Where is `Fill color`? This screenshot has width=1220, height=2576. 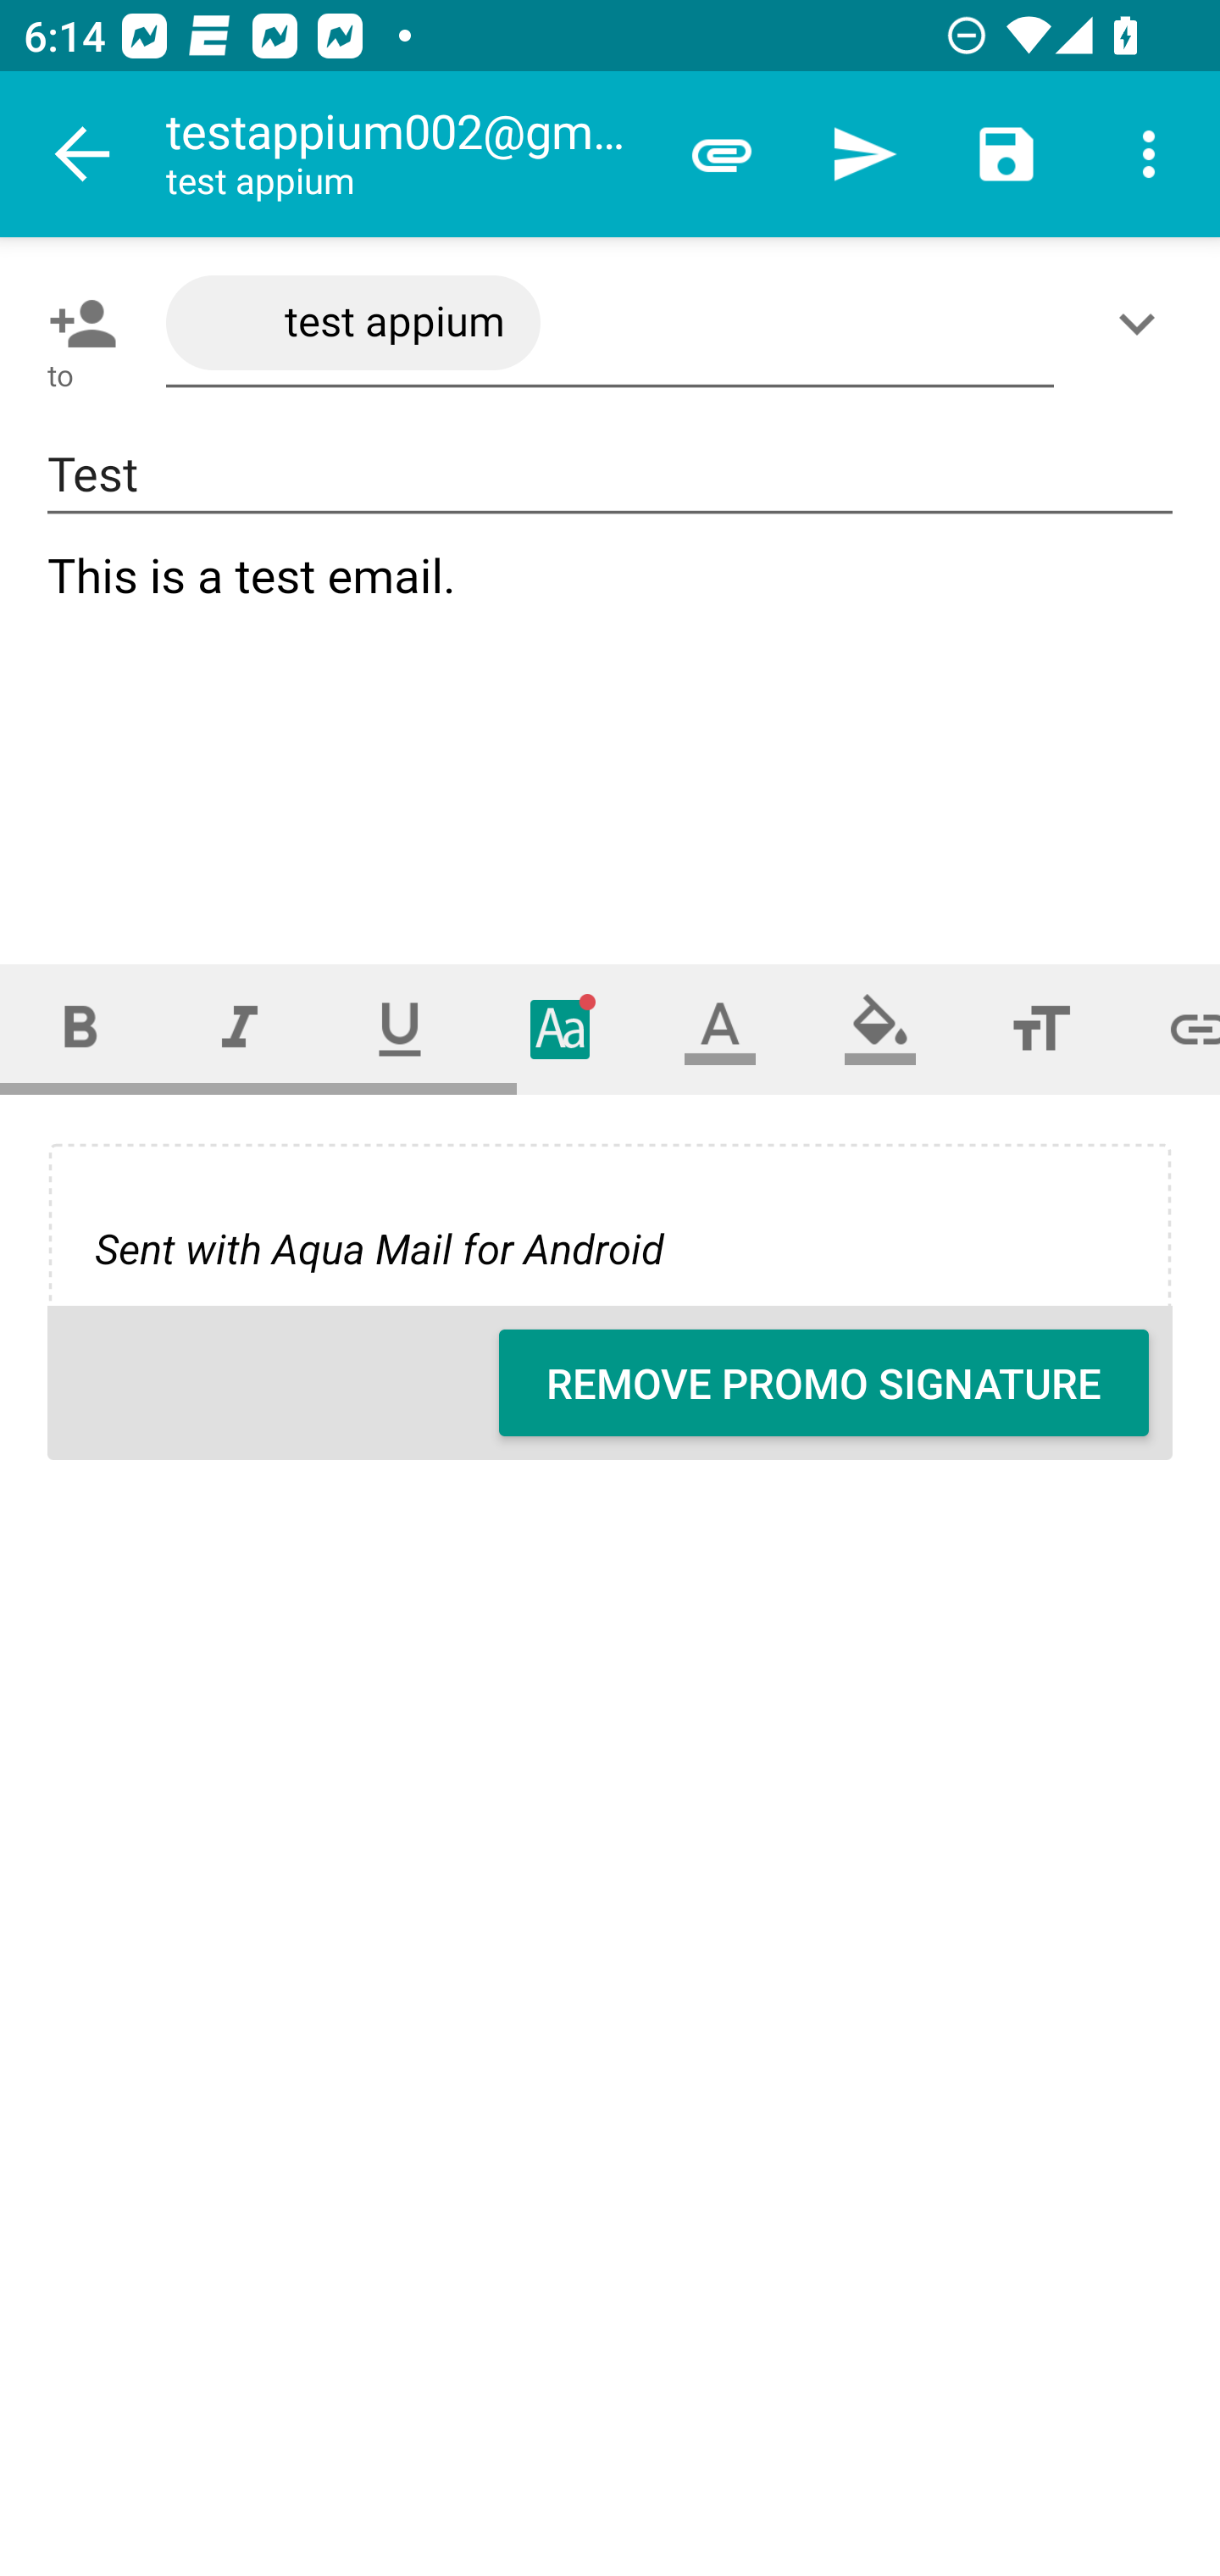
Fill color is located at coordinates (880, 1029).